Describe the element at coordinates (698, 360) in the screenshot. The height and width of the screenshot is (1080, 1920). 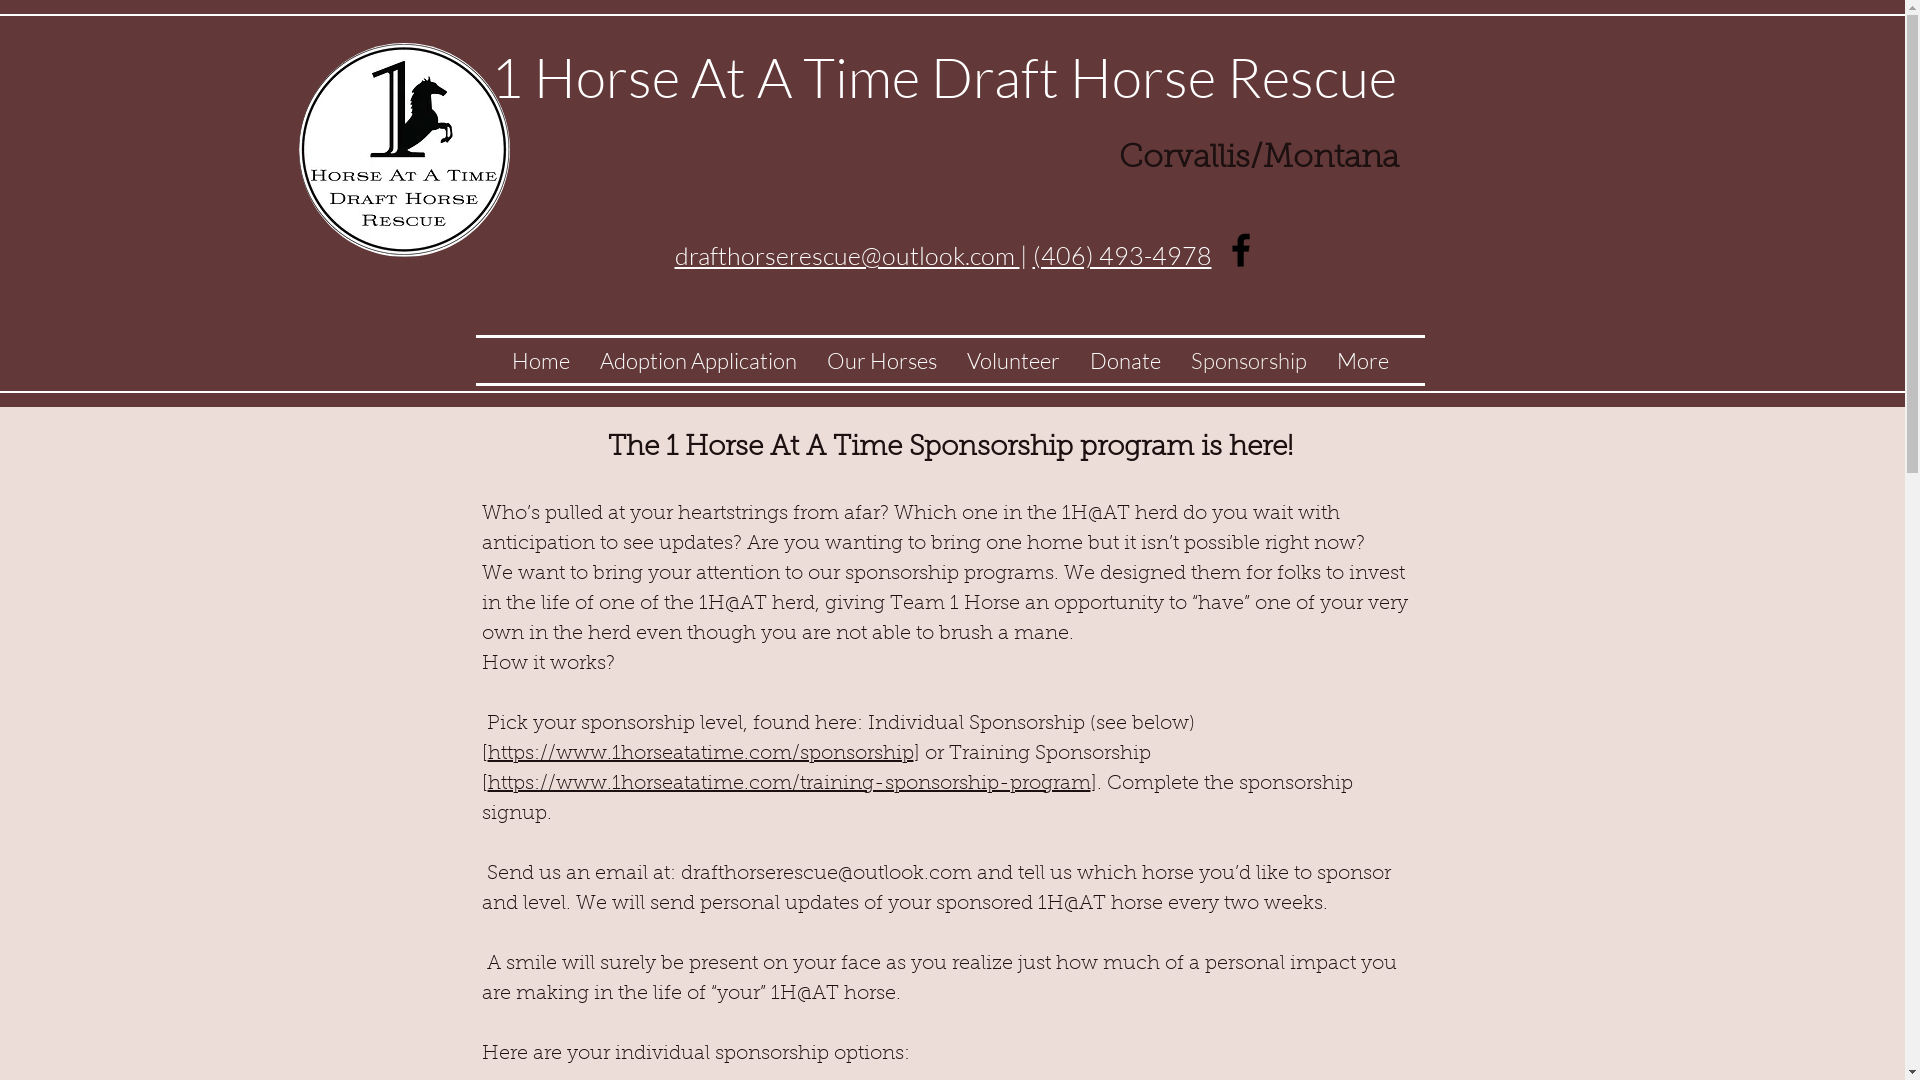
I see `Adoption Application` at that location.